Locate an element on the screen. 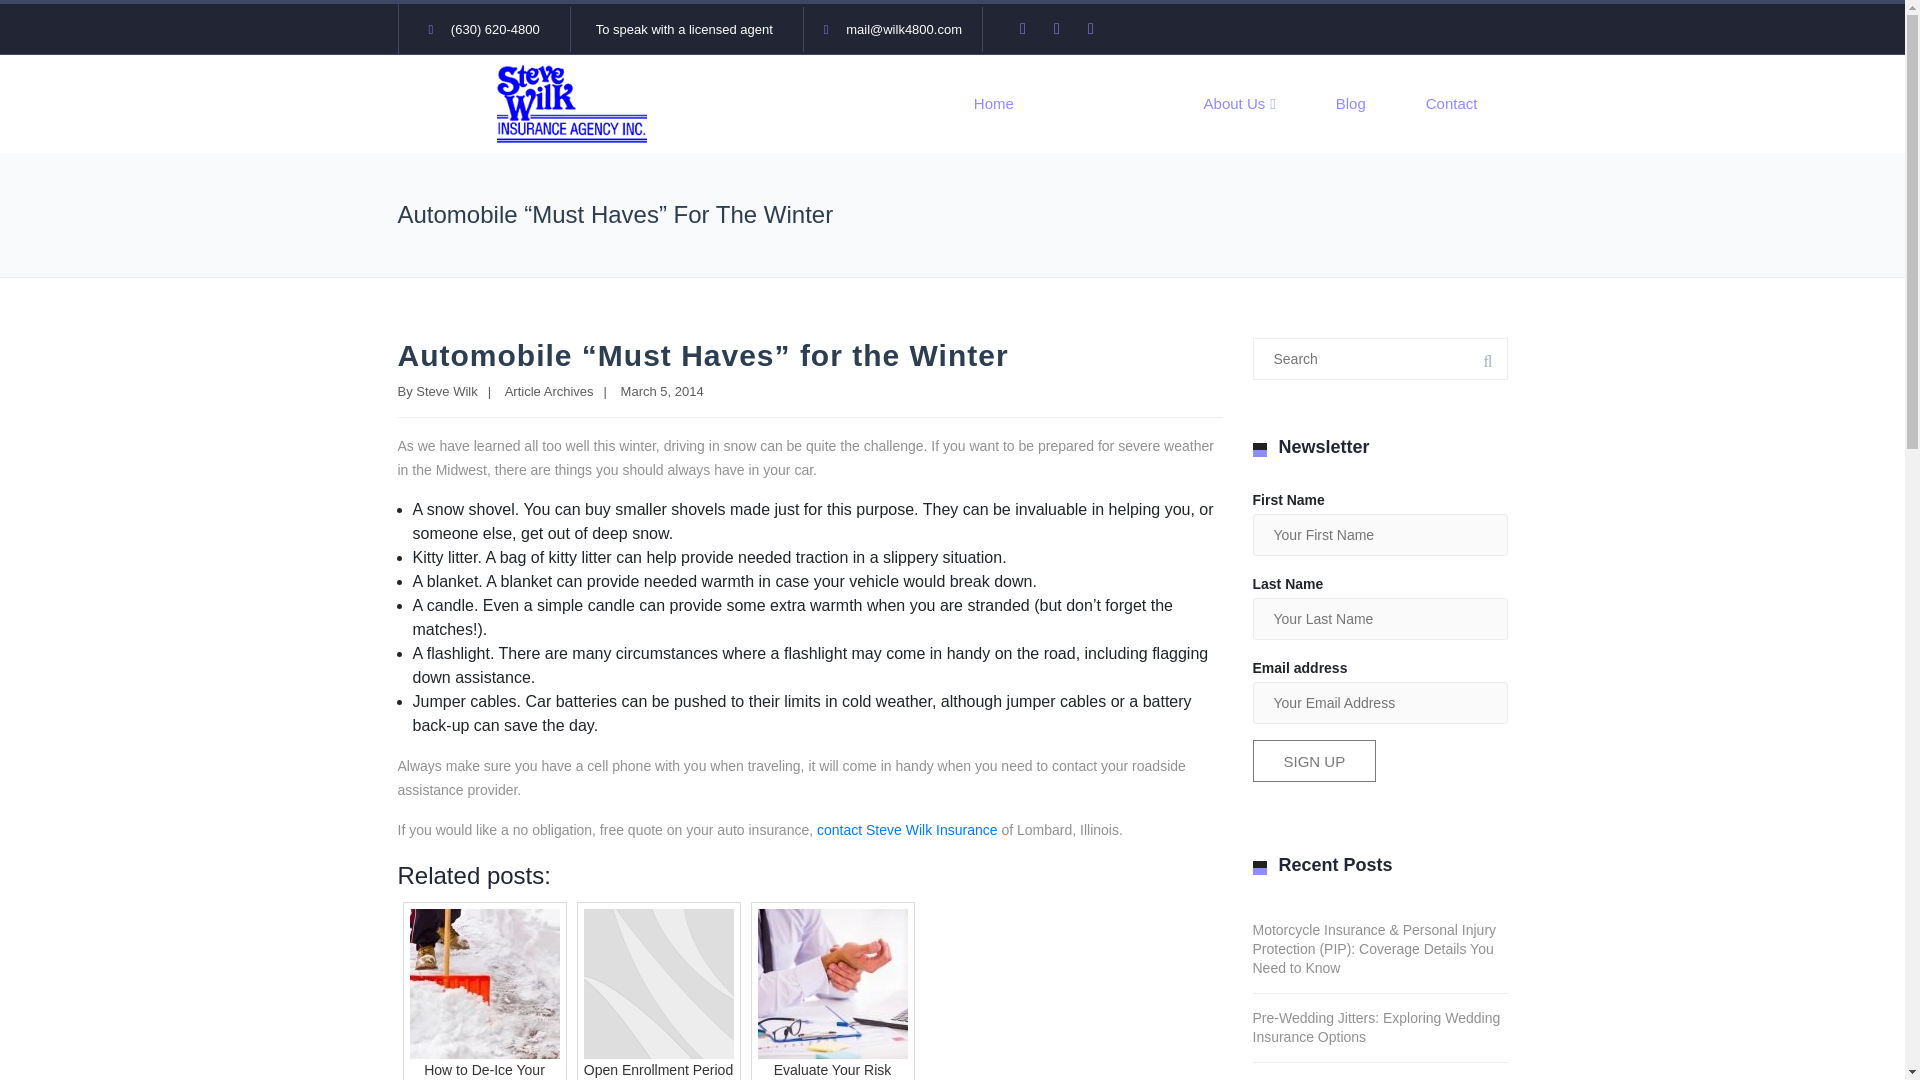 Image resolution: width=1920 pixels, height=1080 pixels. Steve Wilk Insurance Agency is located at coordinates (572, 102).